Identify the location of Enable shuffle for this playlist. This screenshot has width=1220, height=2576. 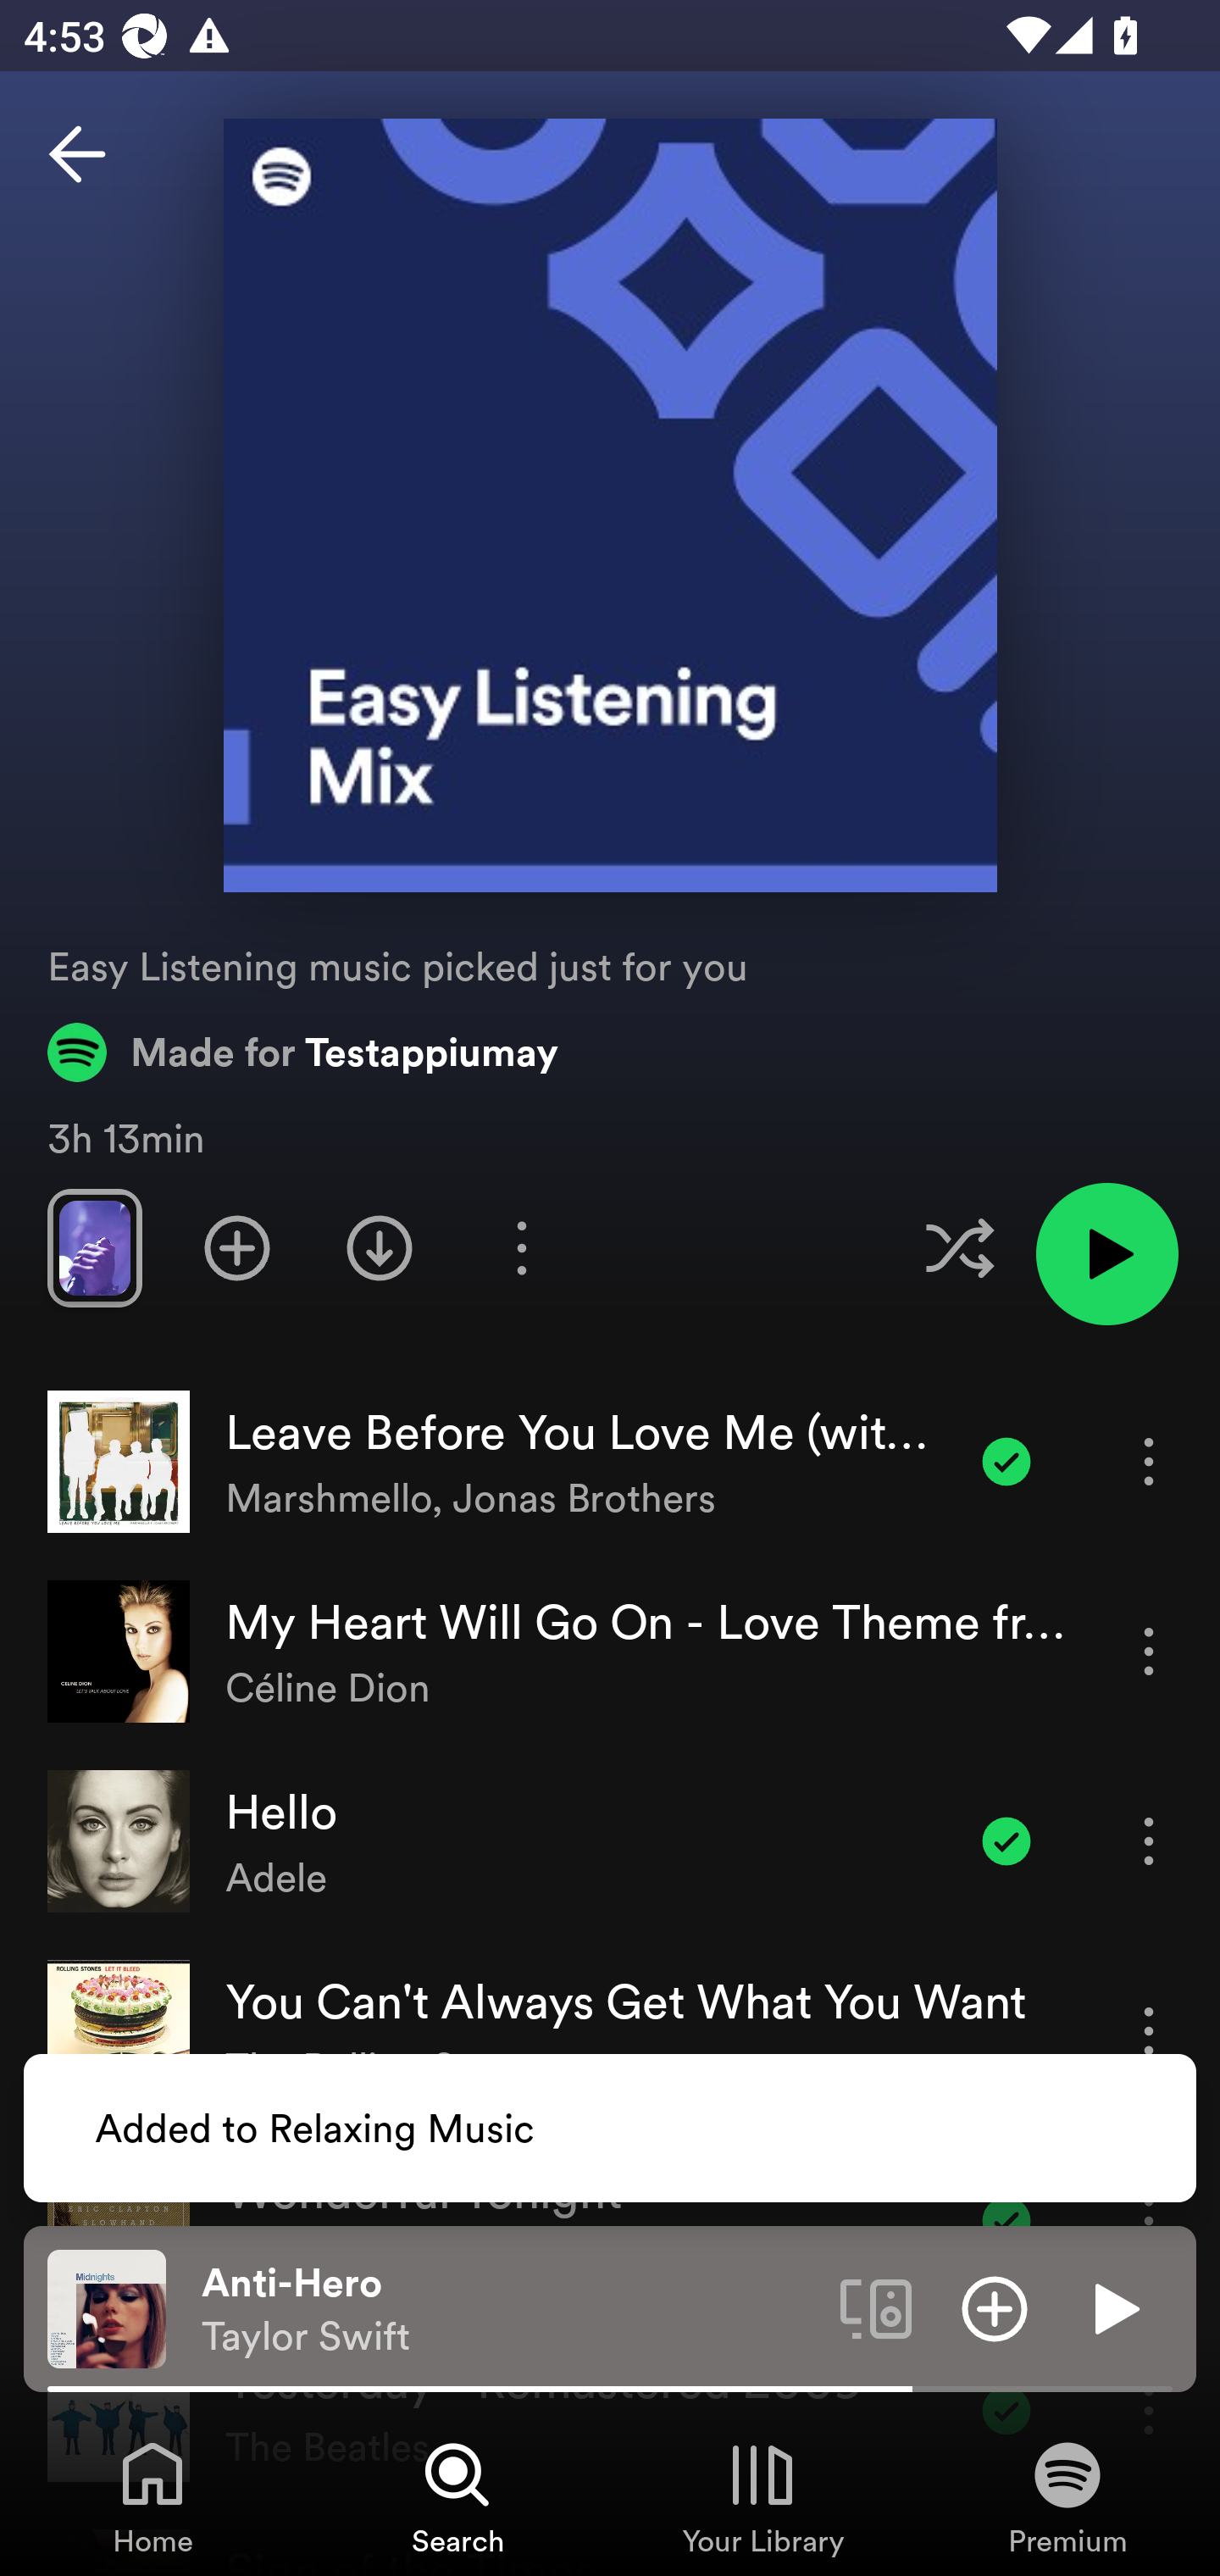
(959, 1247).